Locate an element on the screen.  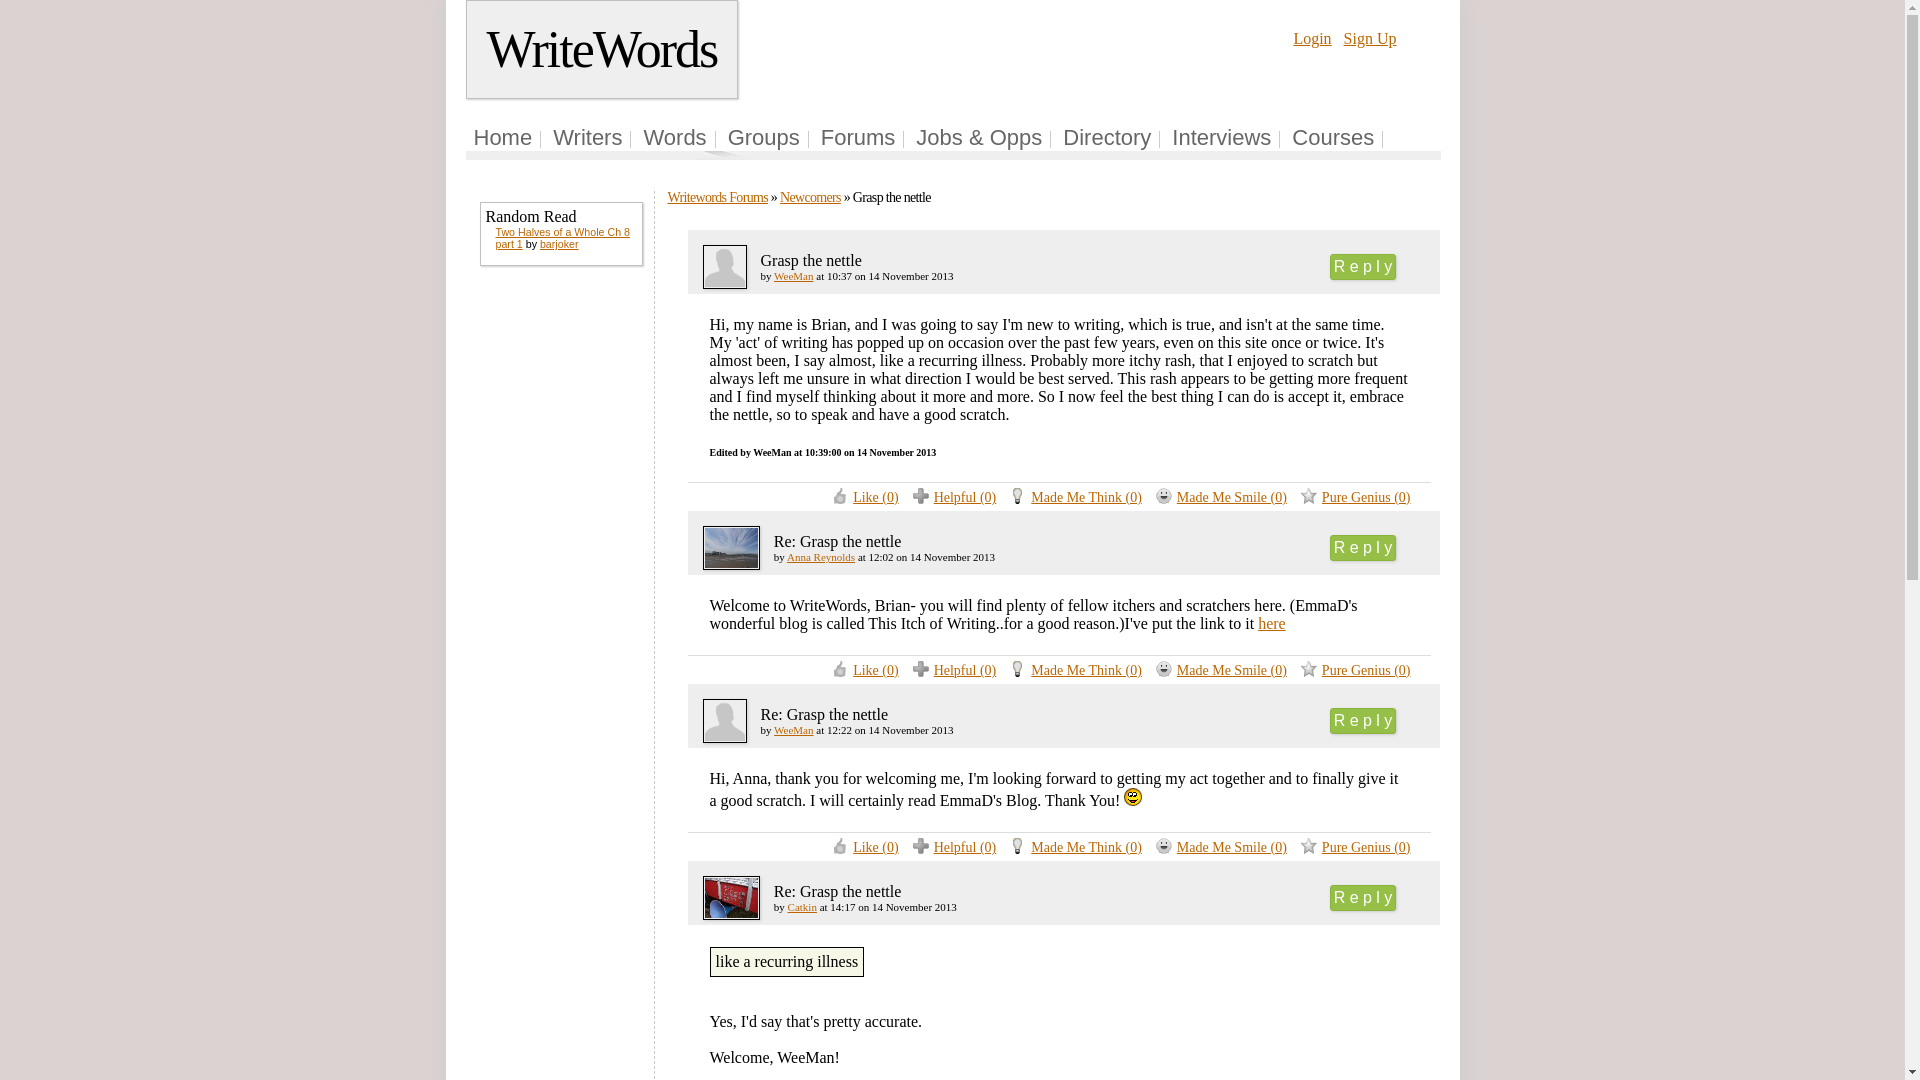
R e p l y is located at coordinates (1364, 547).